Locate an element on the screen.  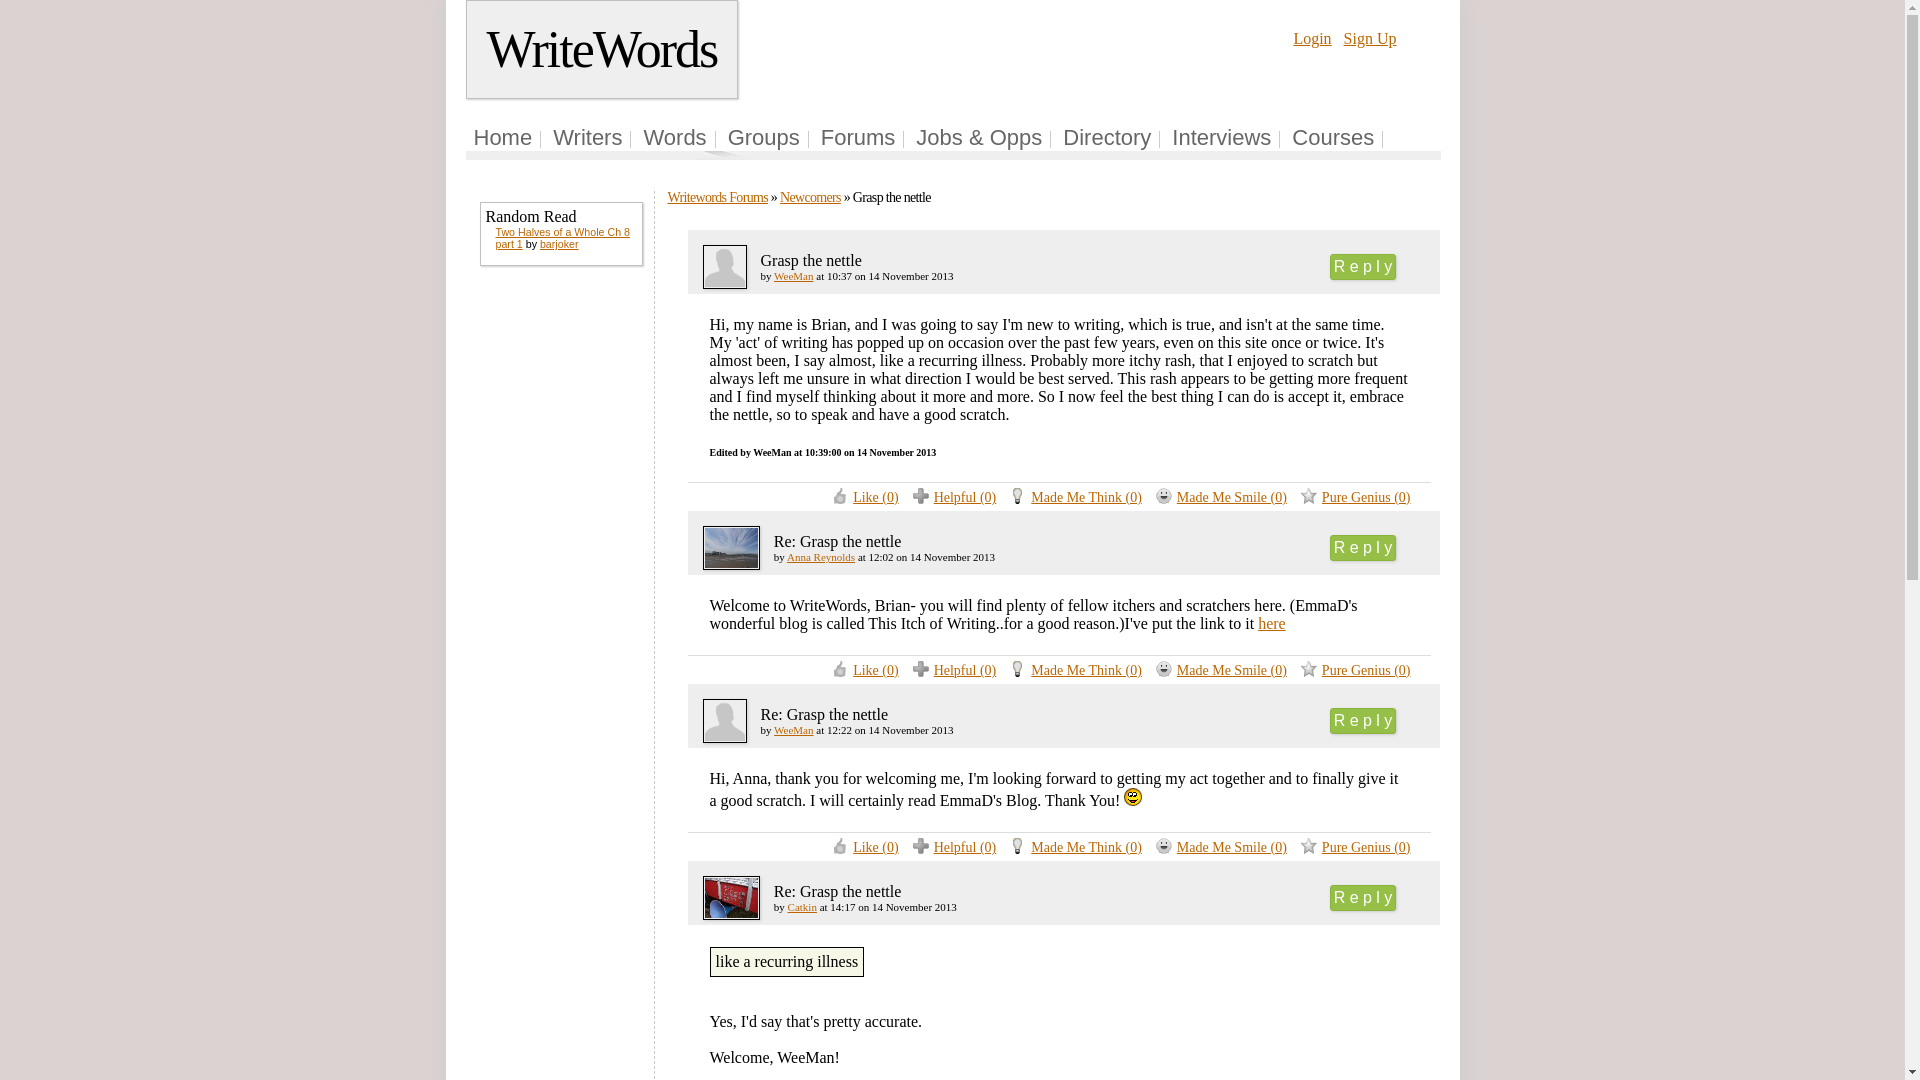
R e p l y is located at coordinates (1364, 547).